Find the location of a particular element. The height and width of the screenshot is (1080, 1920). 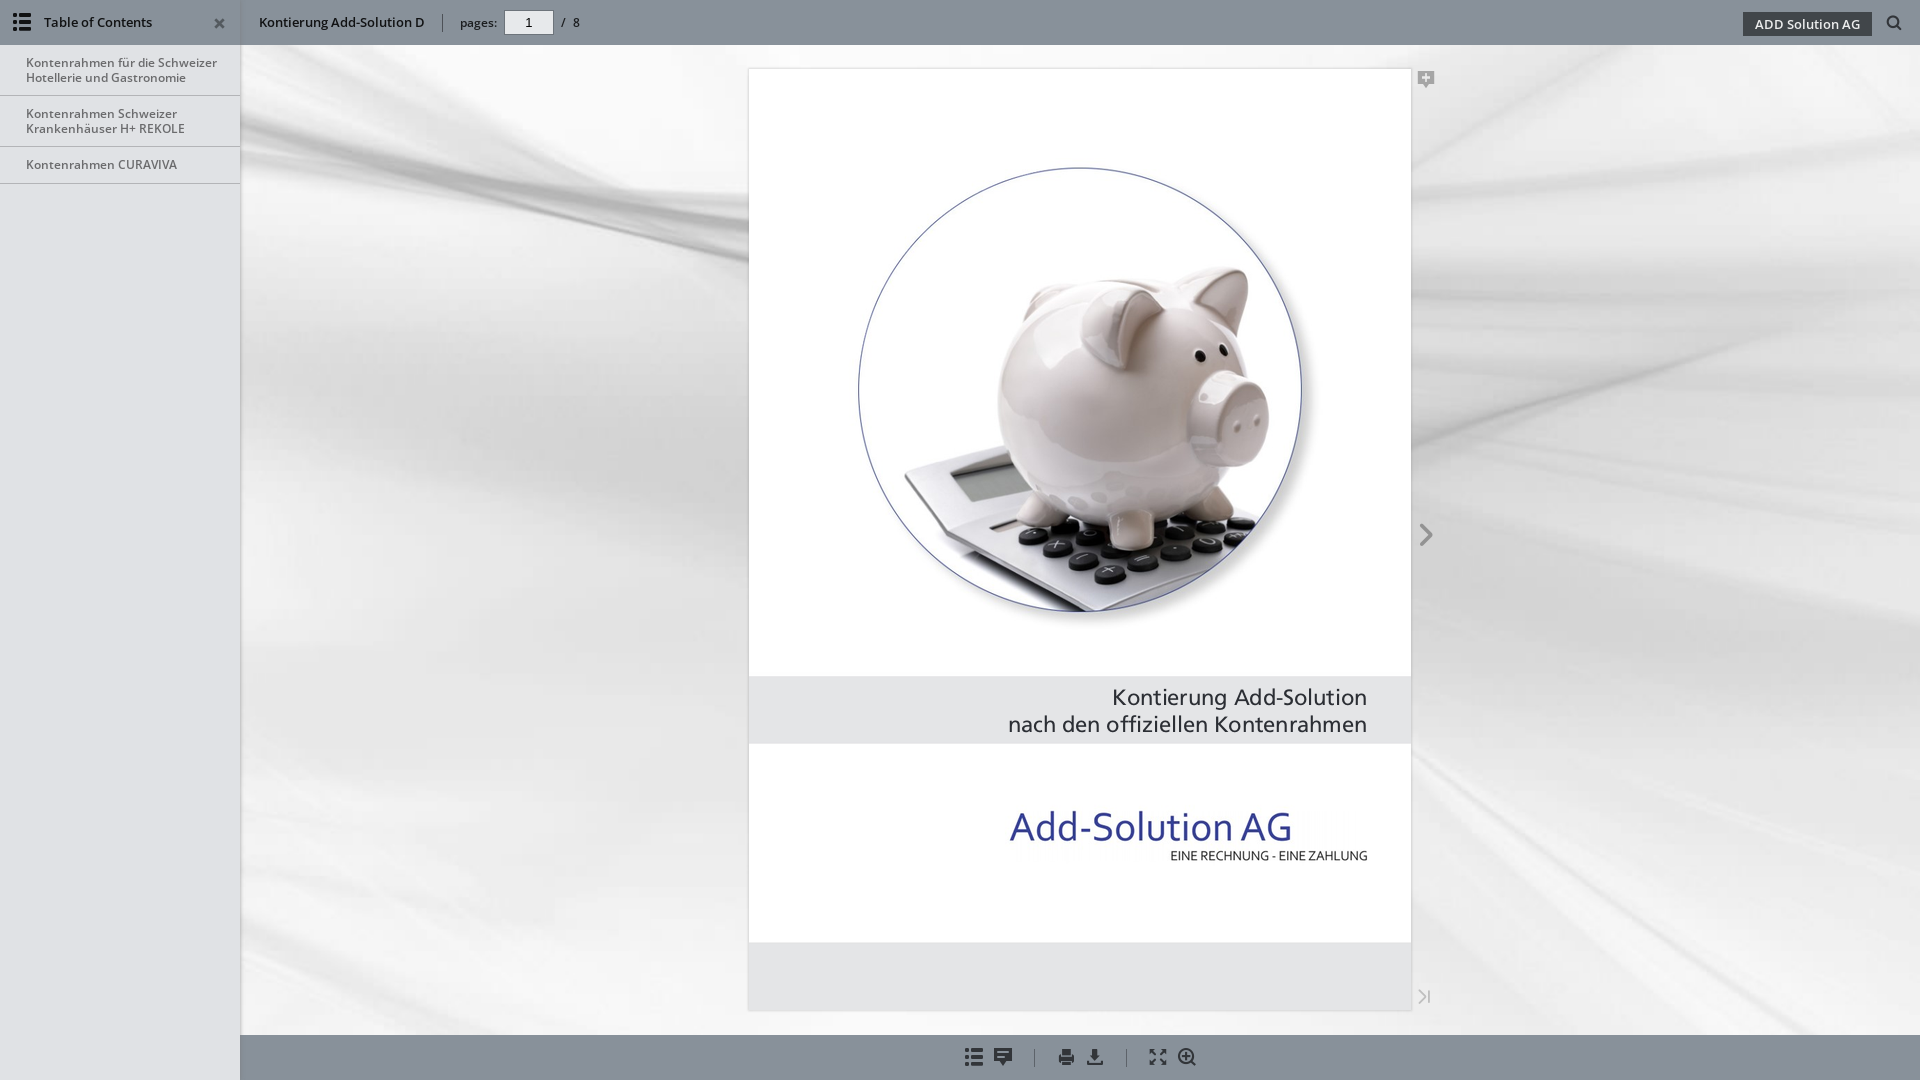

Table of Contents is located at coordinates (973, 1058).